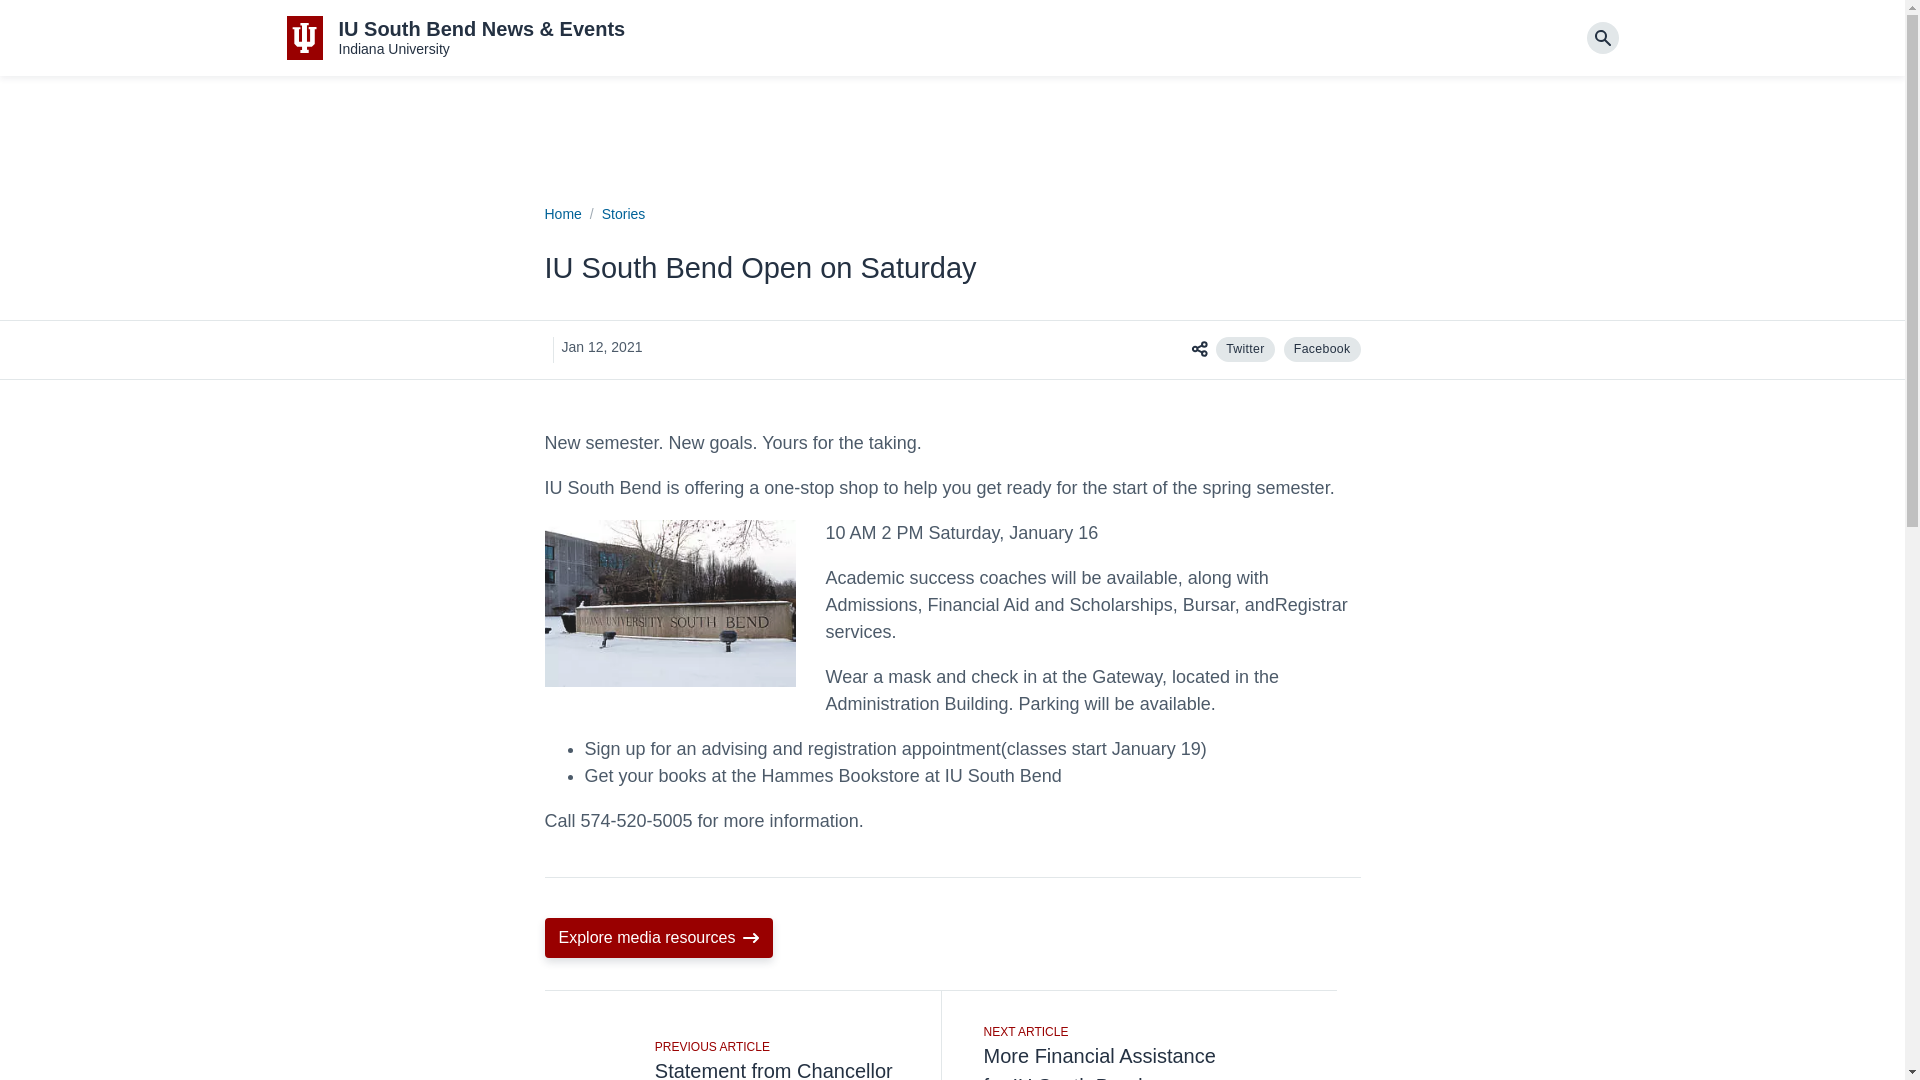  What do you see at coordinates (1244, 348) in the screenshot?
I see `Twitter` at bounding box center [1244, 348].